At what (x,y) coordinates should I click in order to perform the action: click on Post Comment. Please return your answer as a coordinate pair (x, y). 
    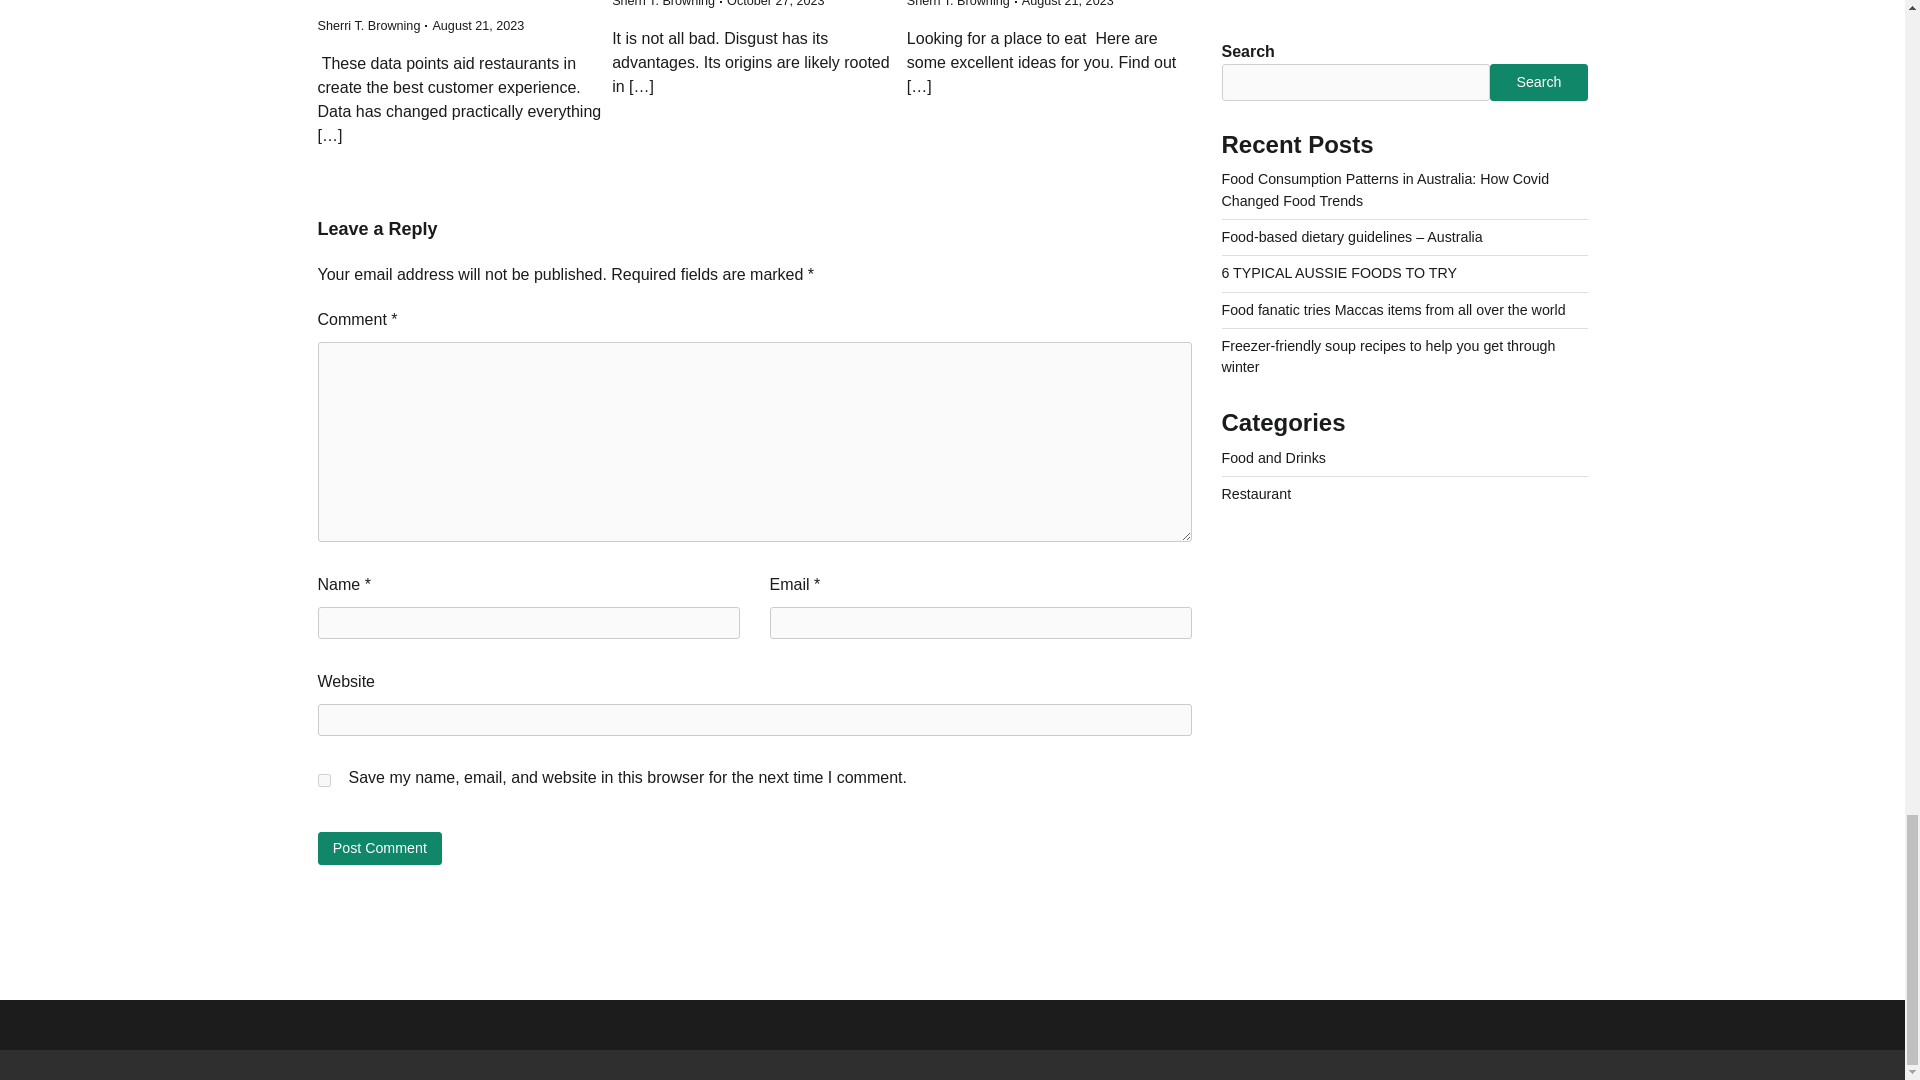
    Looking at the image, I should click on (380, 848).